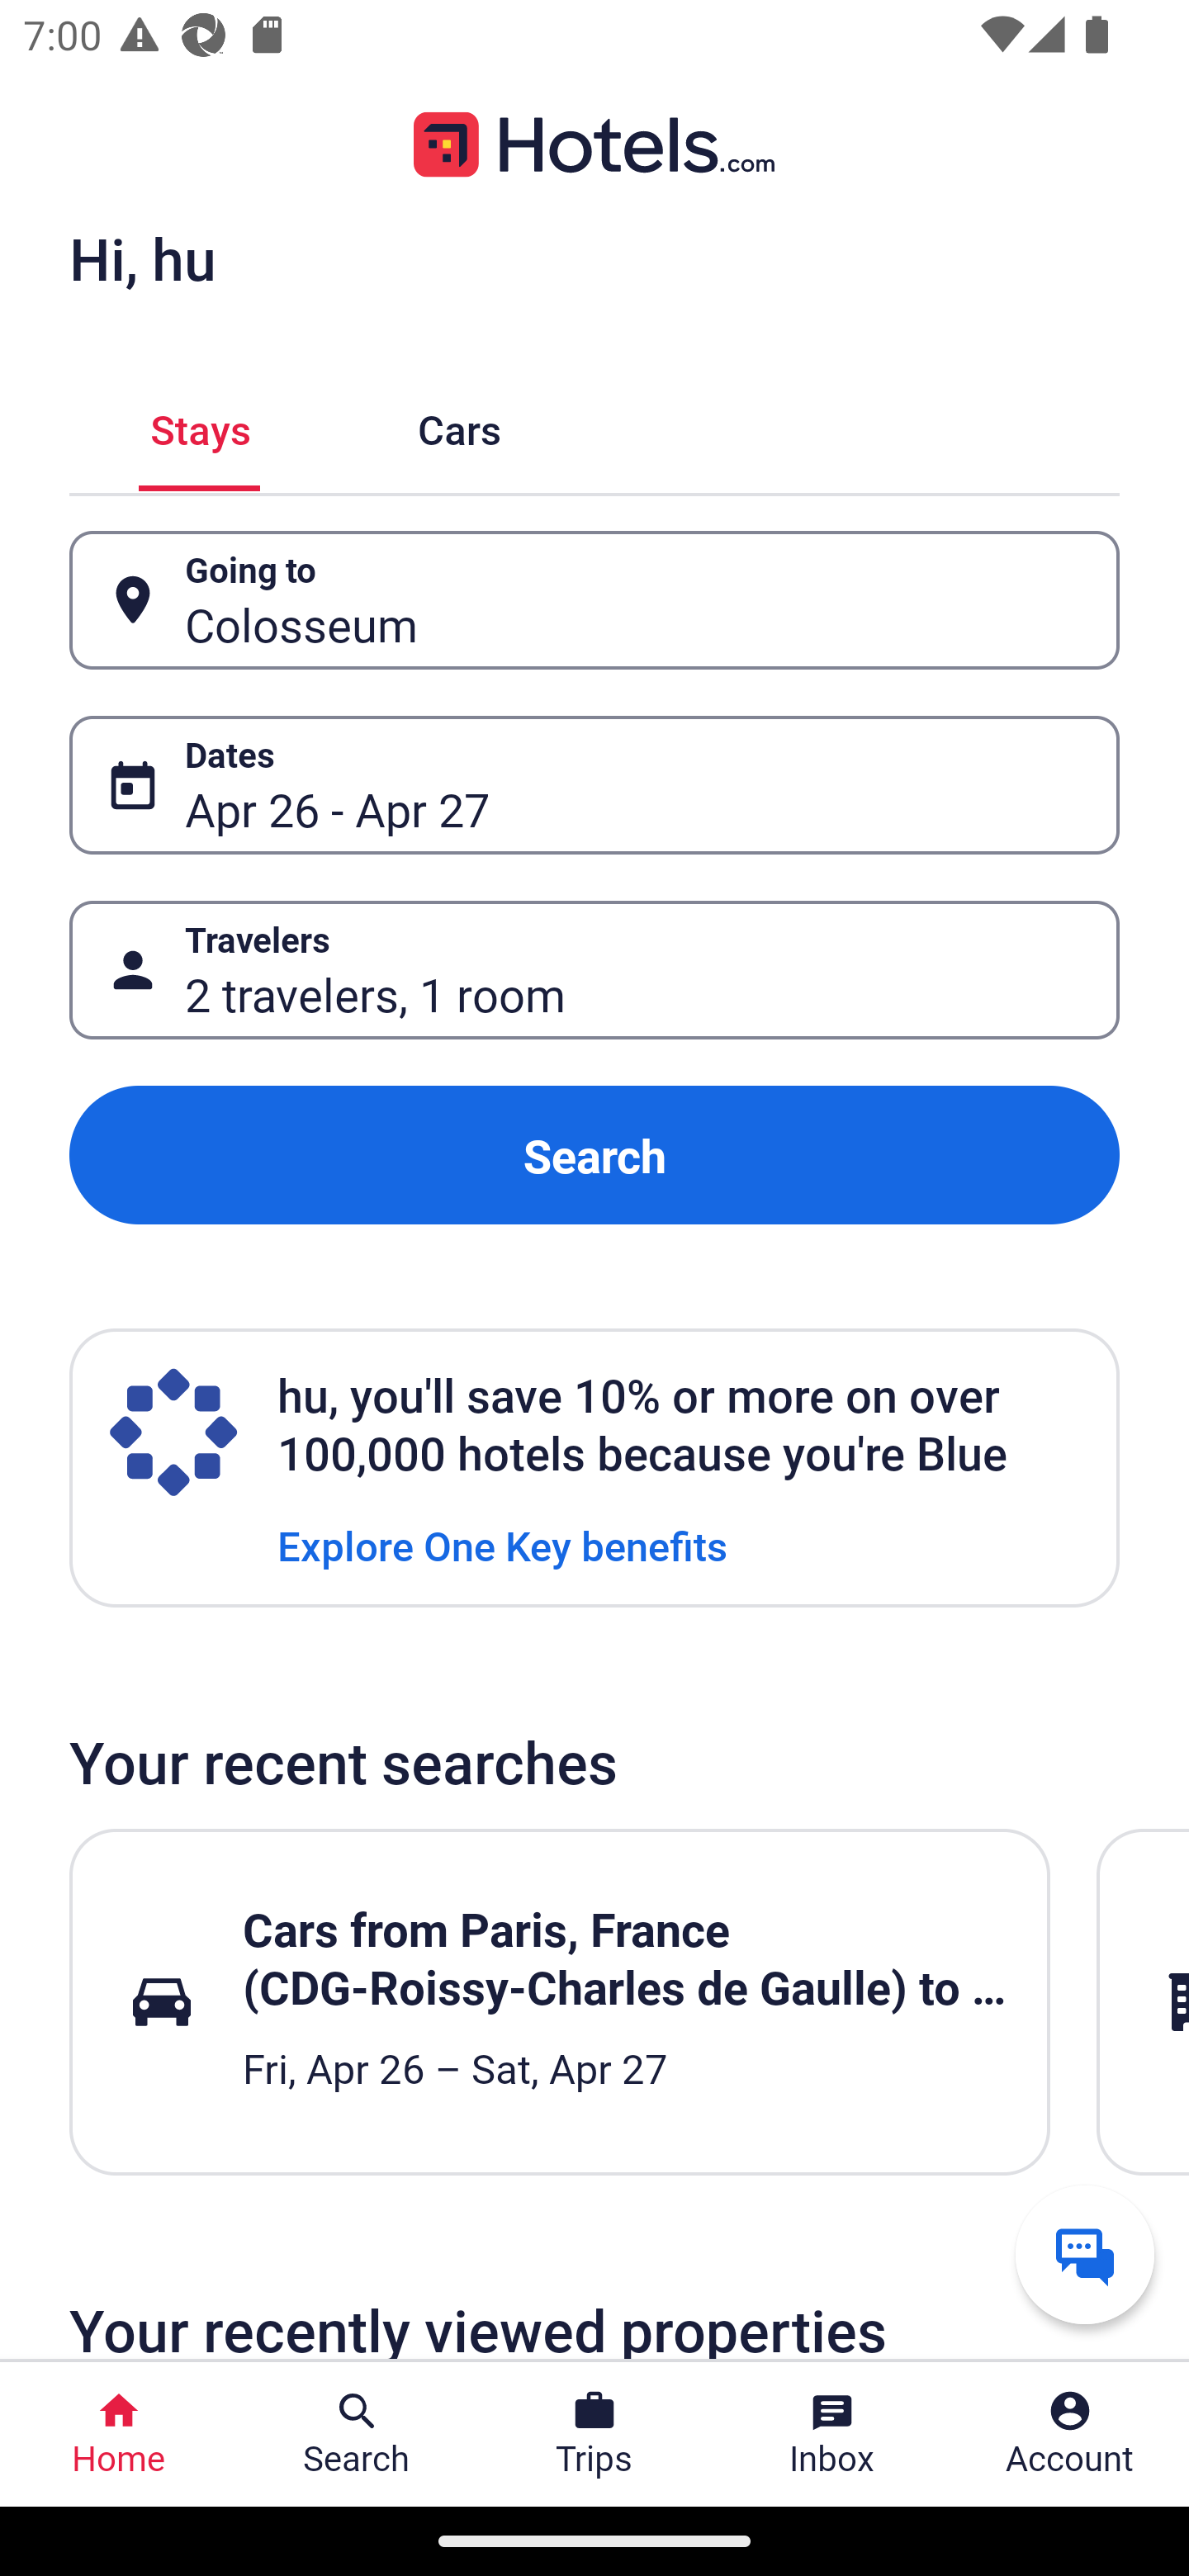 The height and width of the screenshot is (2576, 1189). I want to click on Hi, hu, so click(142, 258).